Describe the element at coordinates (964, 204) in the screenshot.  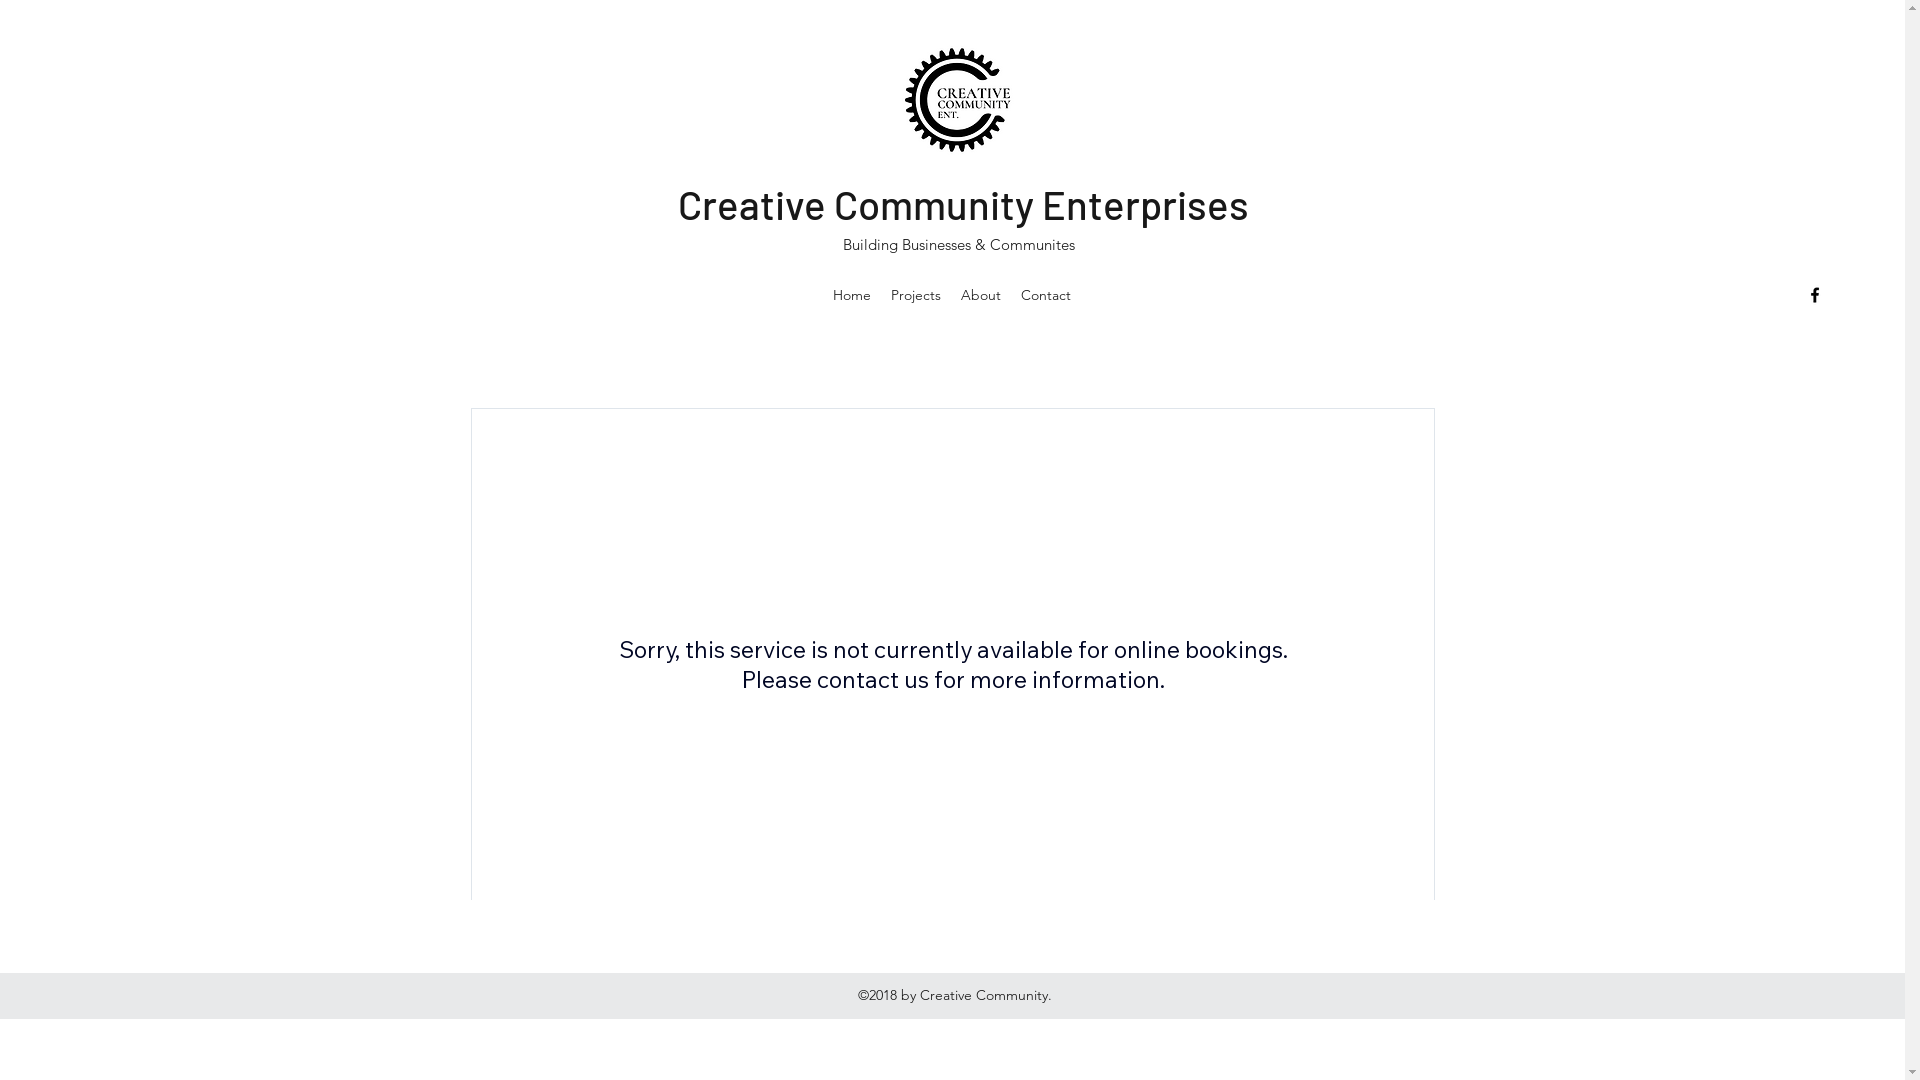
I see `Creative Community Enterprises` at that location.